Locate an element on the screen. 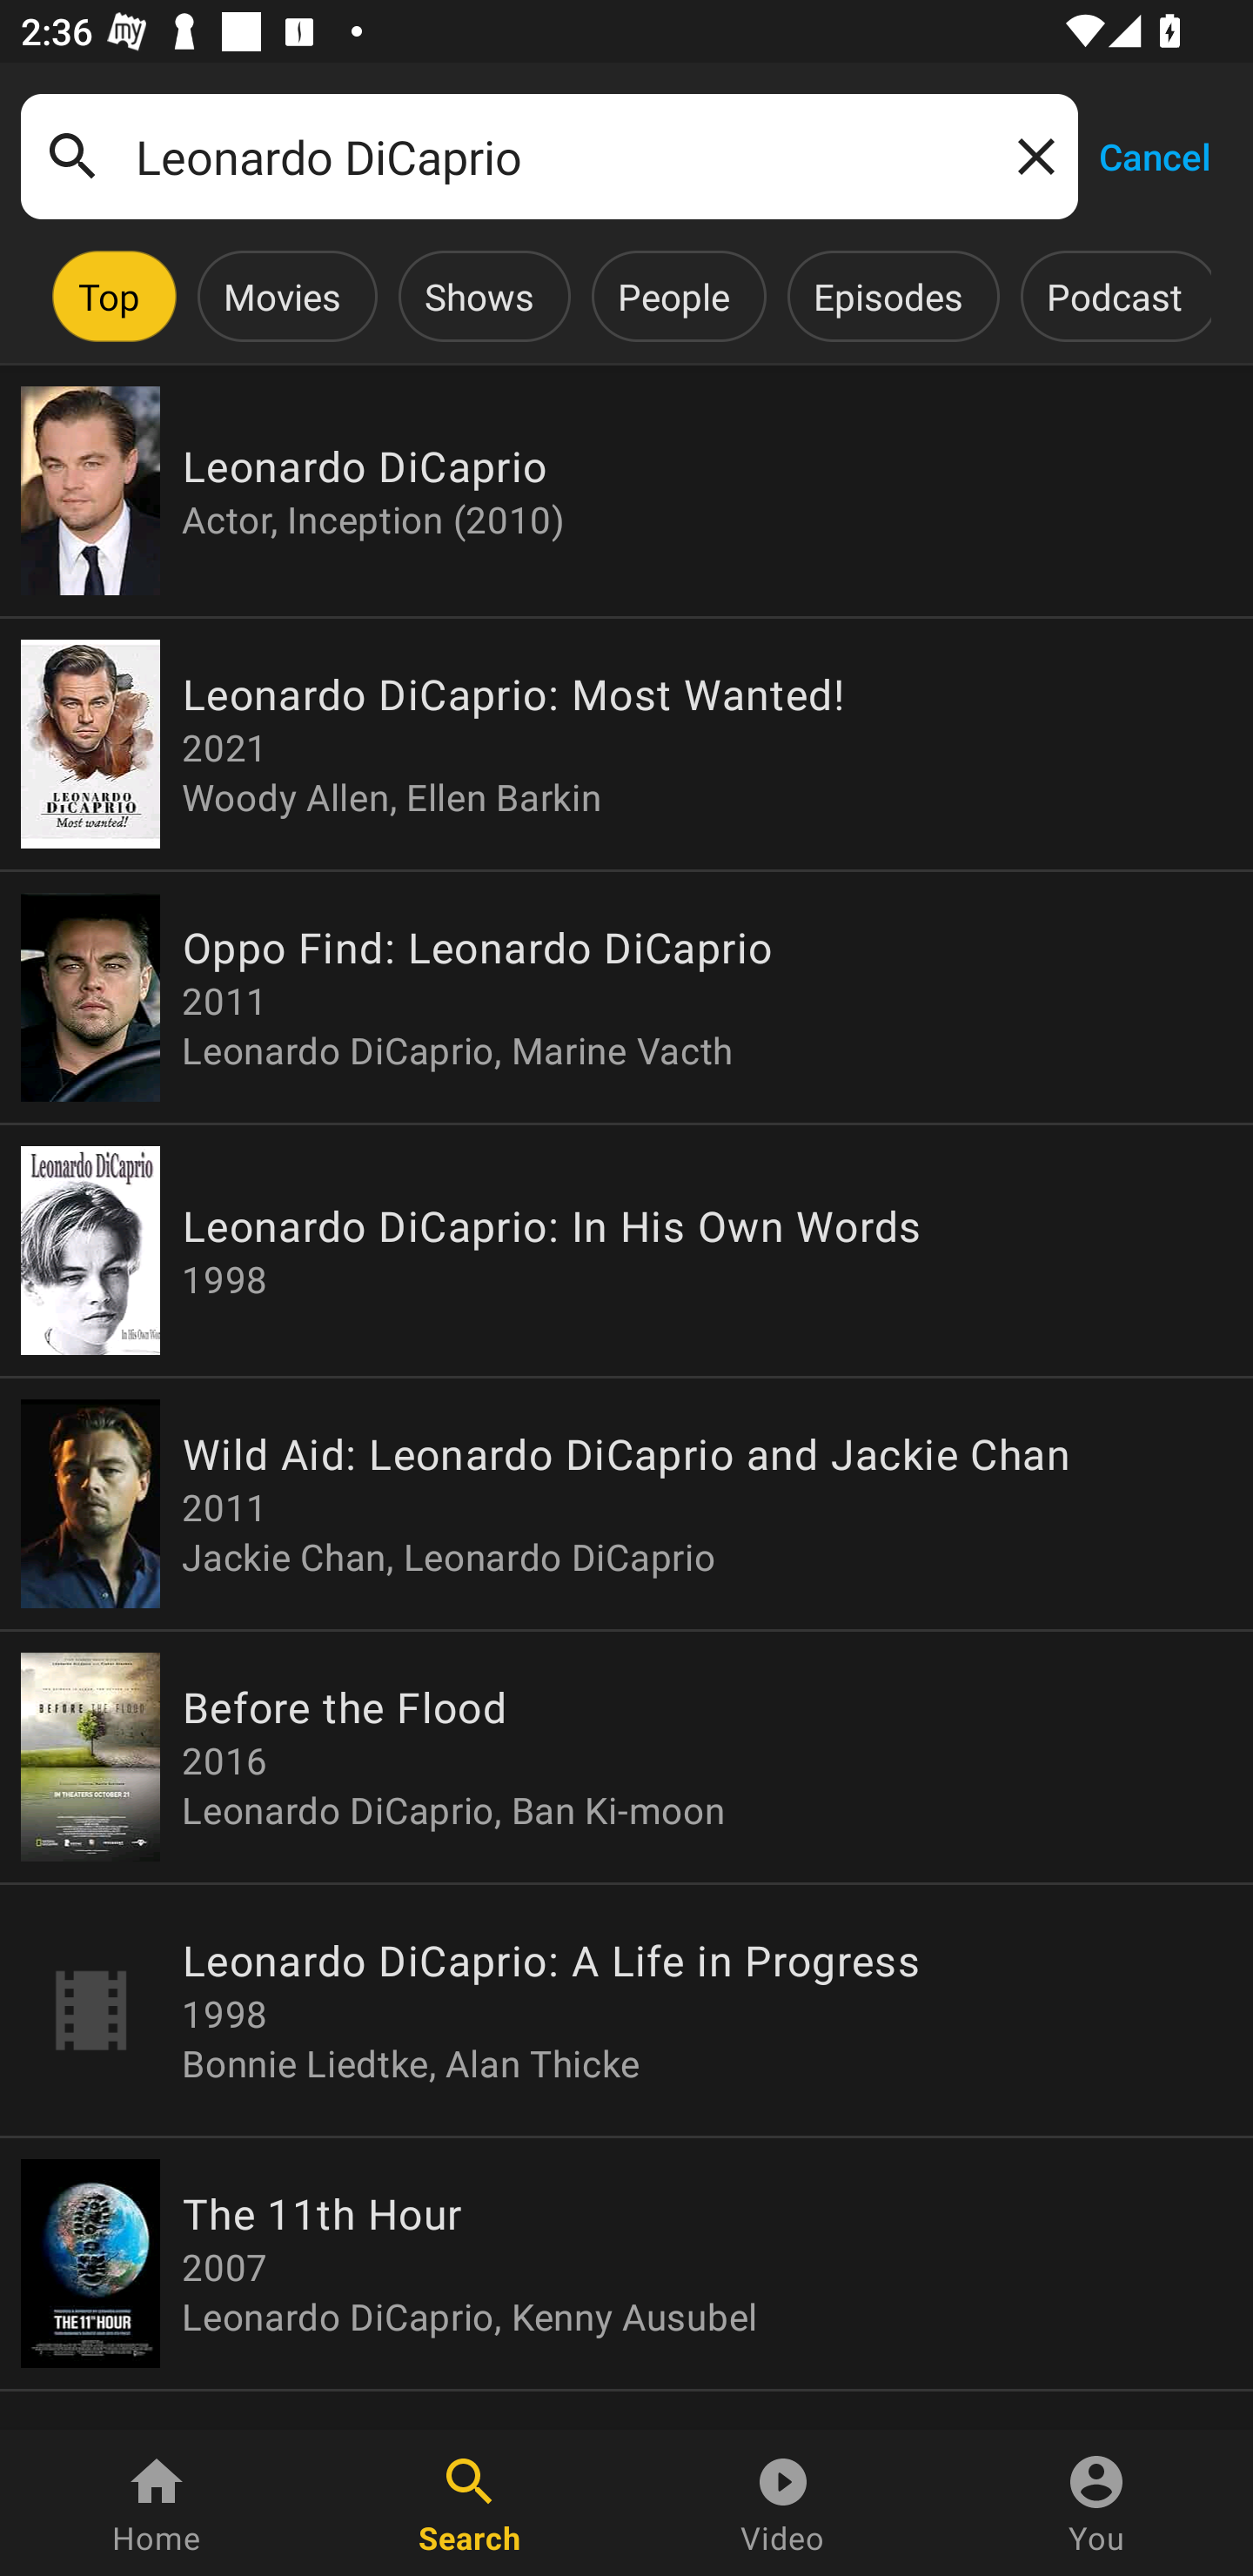  Podcast is located at coordinates (1114, 296).